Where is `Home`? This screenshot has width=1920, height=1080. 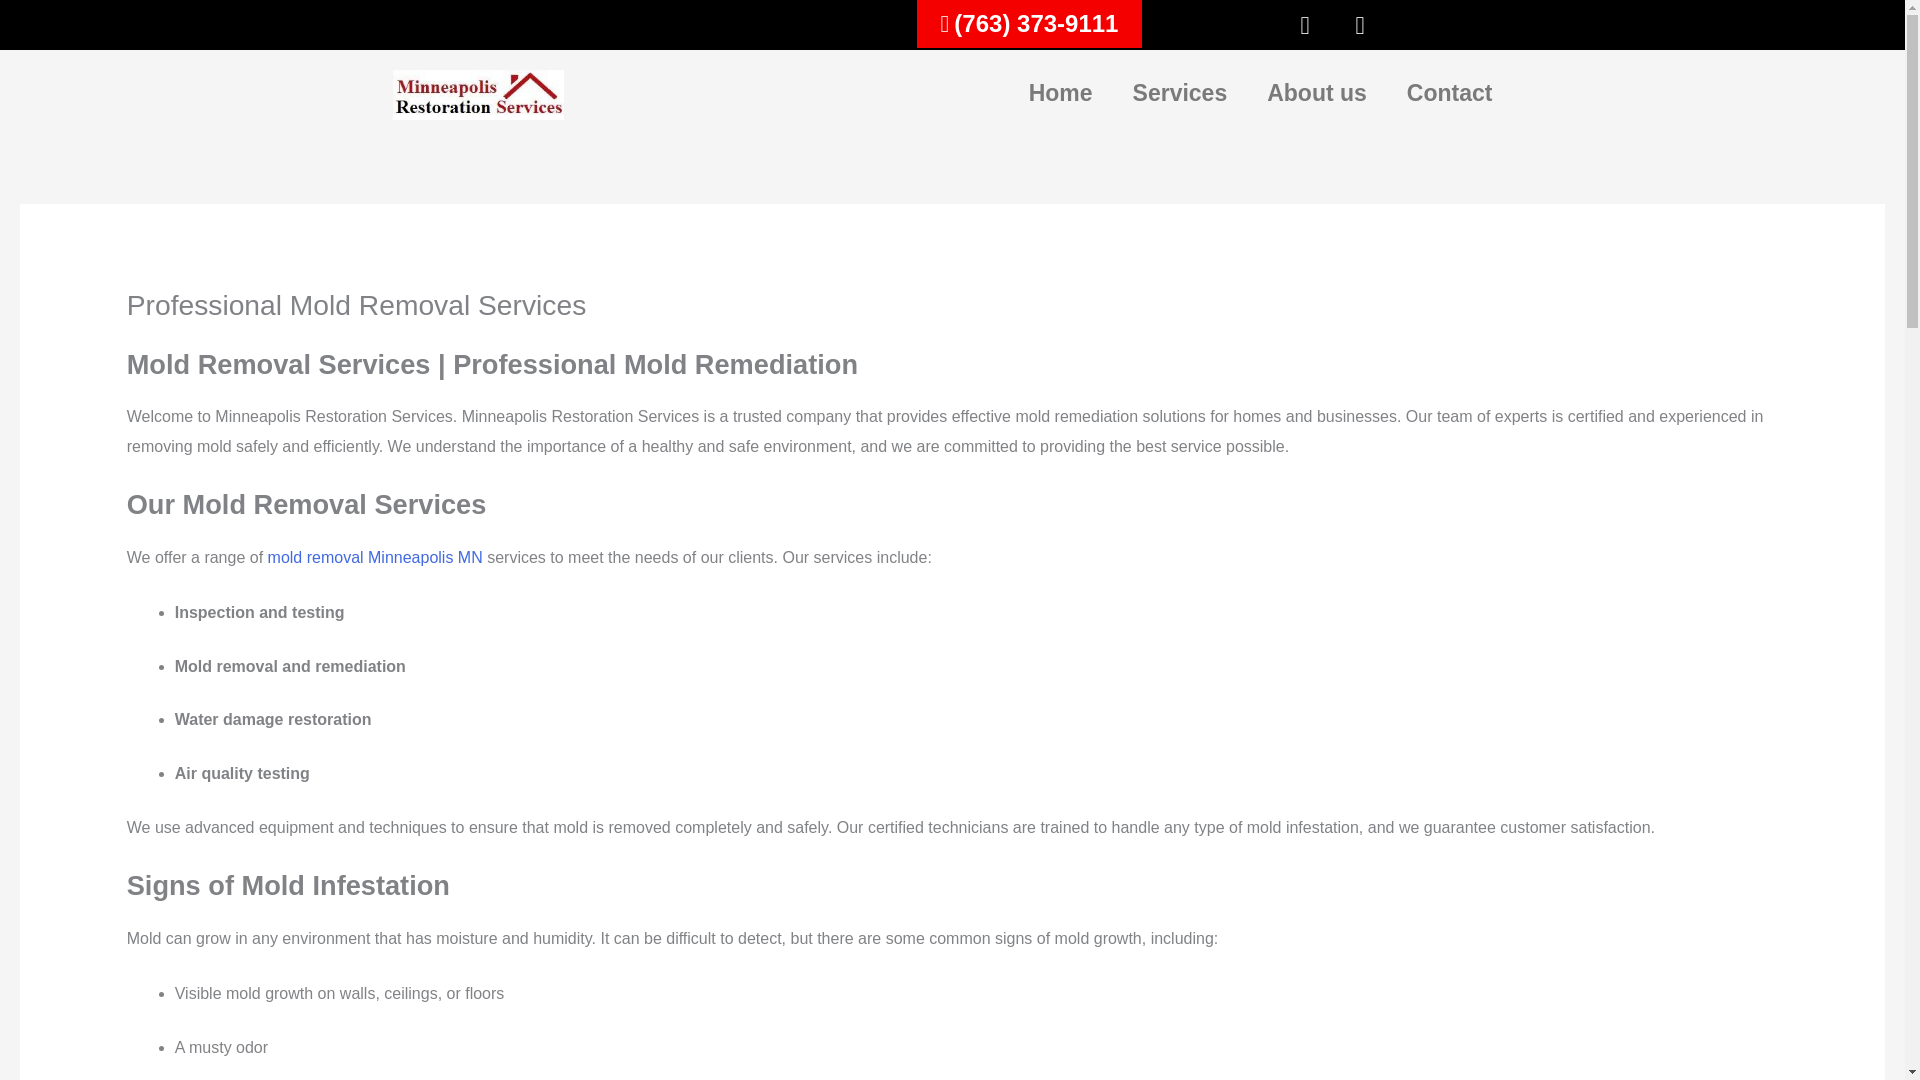 Home is located at coordinates (1061, 92).